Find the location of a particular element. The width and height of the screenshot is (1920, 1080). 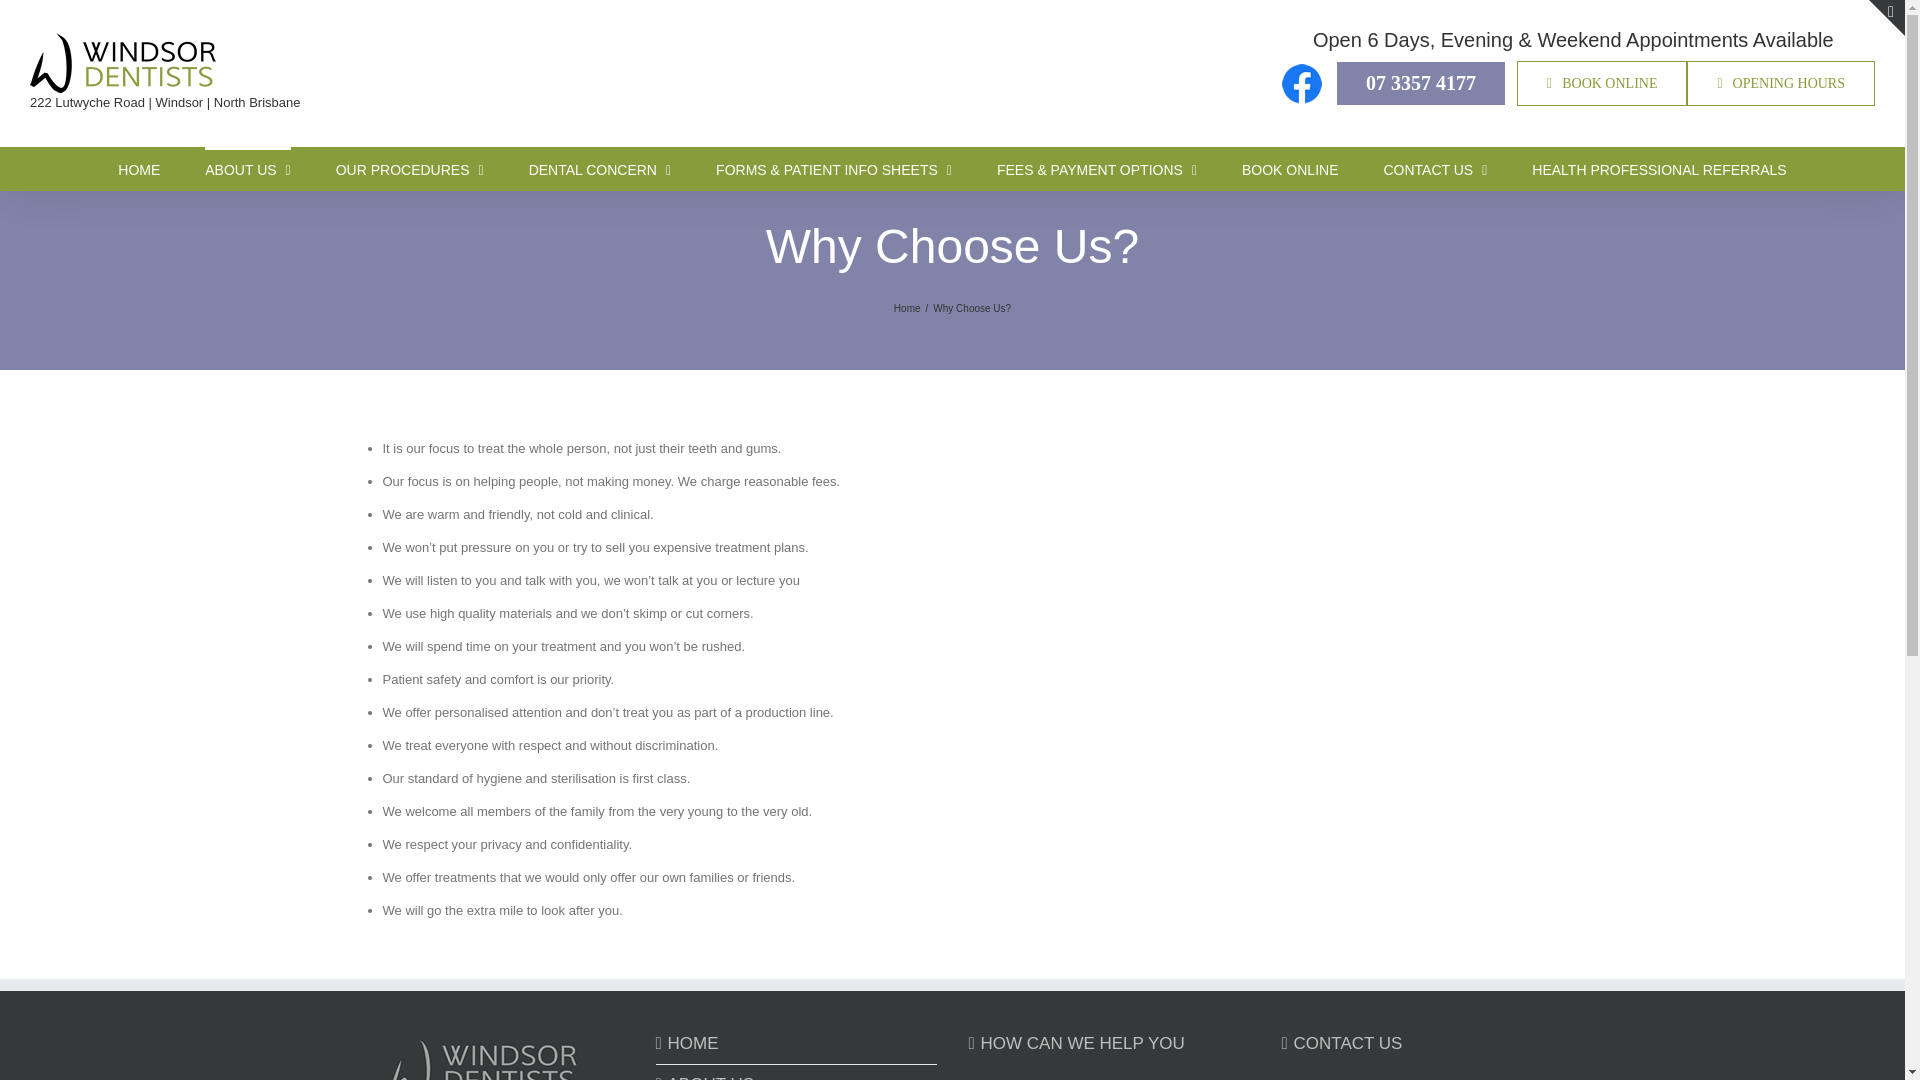

Book is located at coordinates (1602, 82).